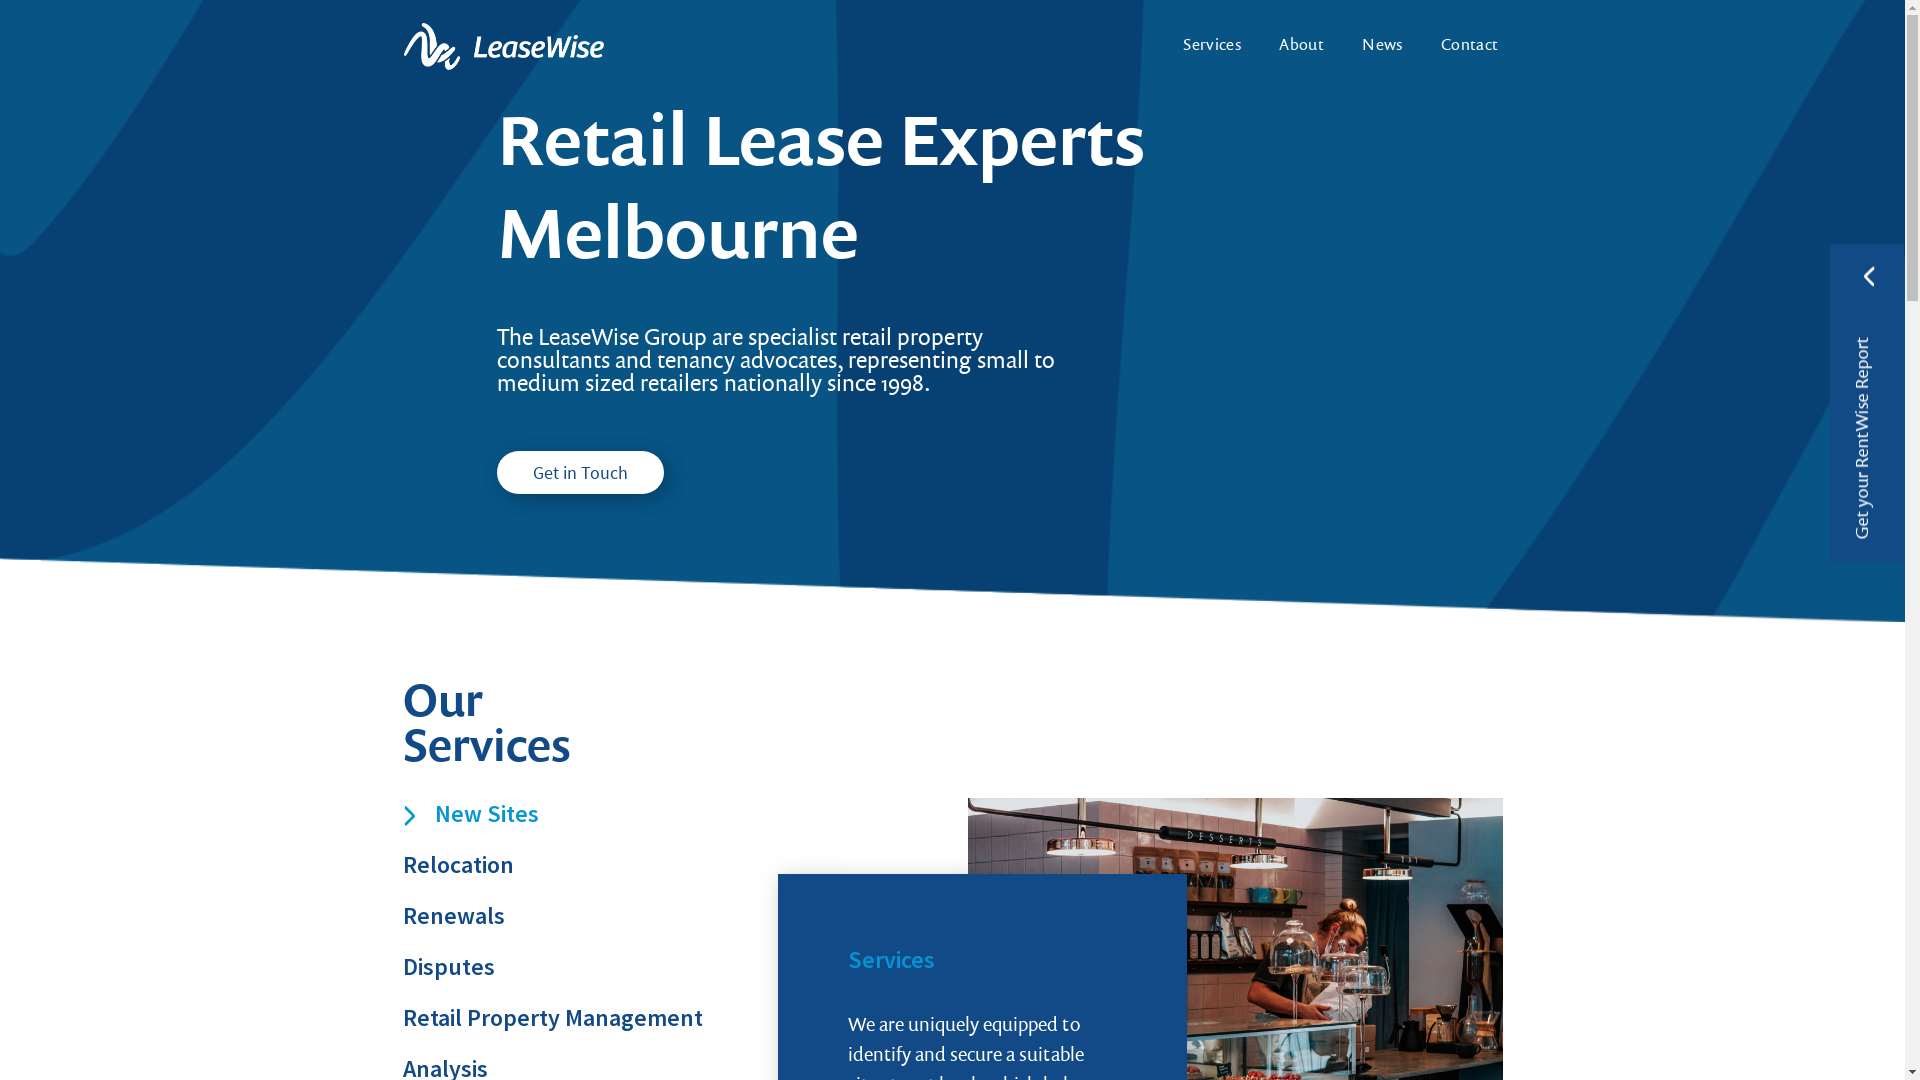 This screenshot has height=1080, width=1920. I want to click on Services, so click(1212, 46).